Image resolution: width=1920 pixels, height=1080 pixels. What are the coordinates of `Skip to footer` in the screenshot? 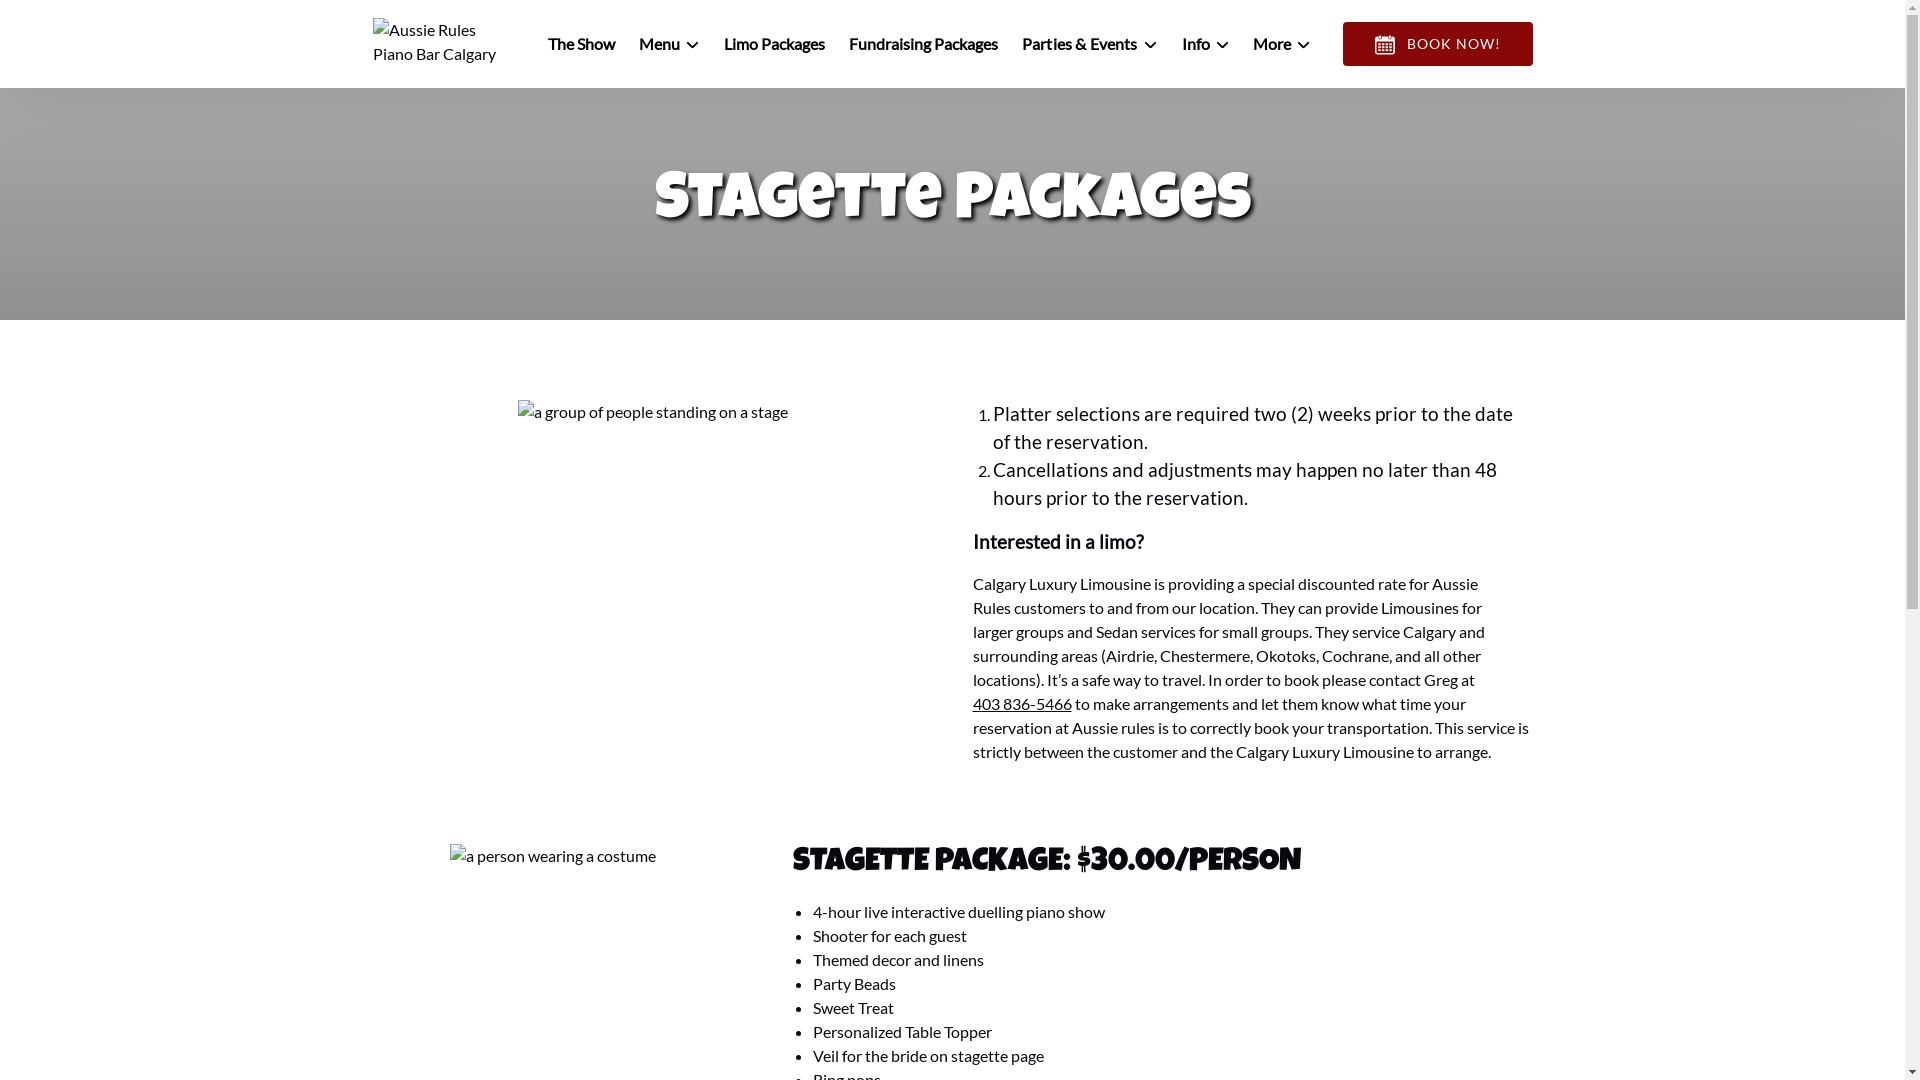 It's located at (56, 22).